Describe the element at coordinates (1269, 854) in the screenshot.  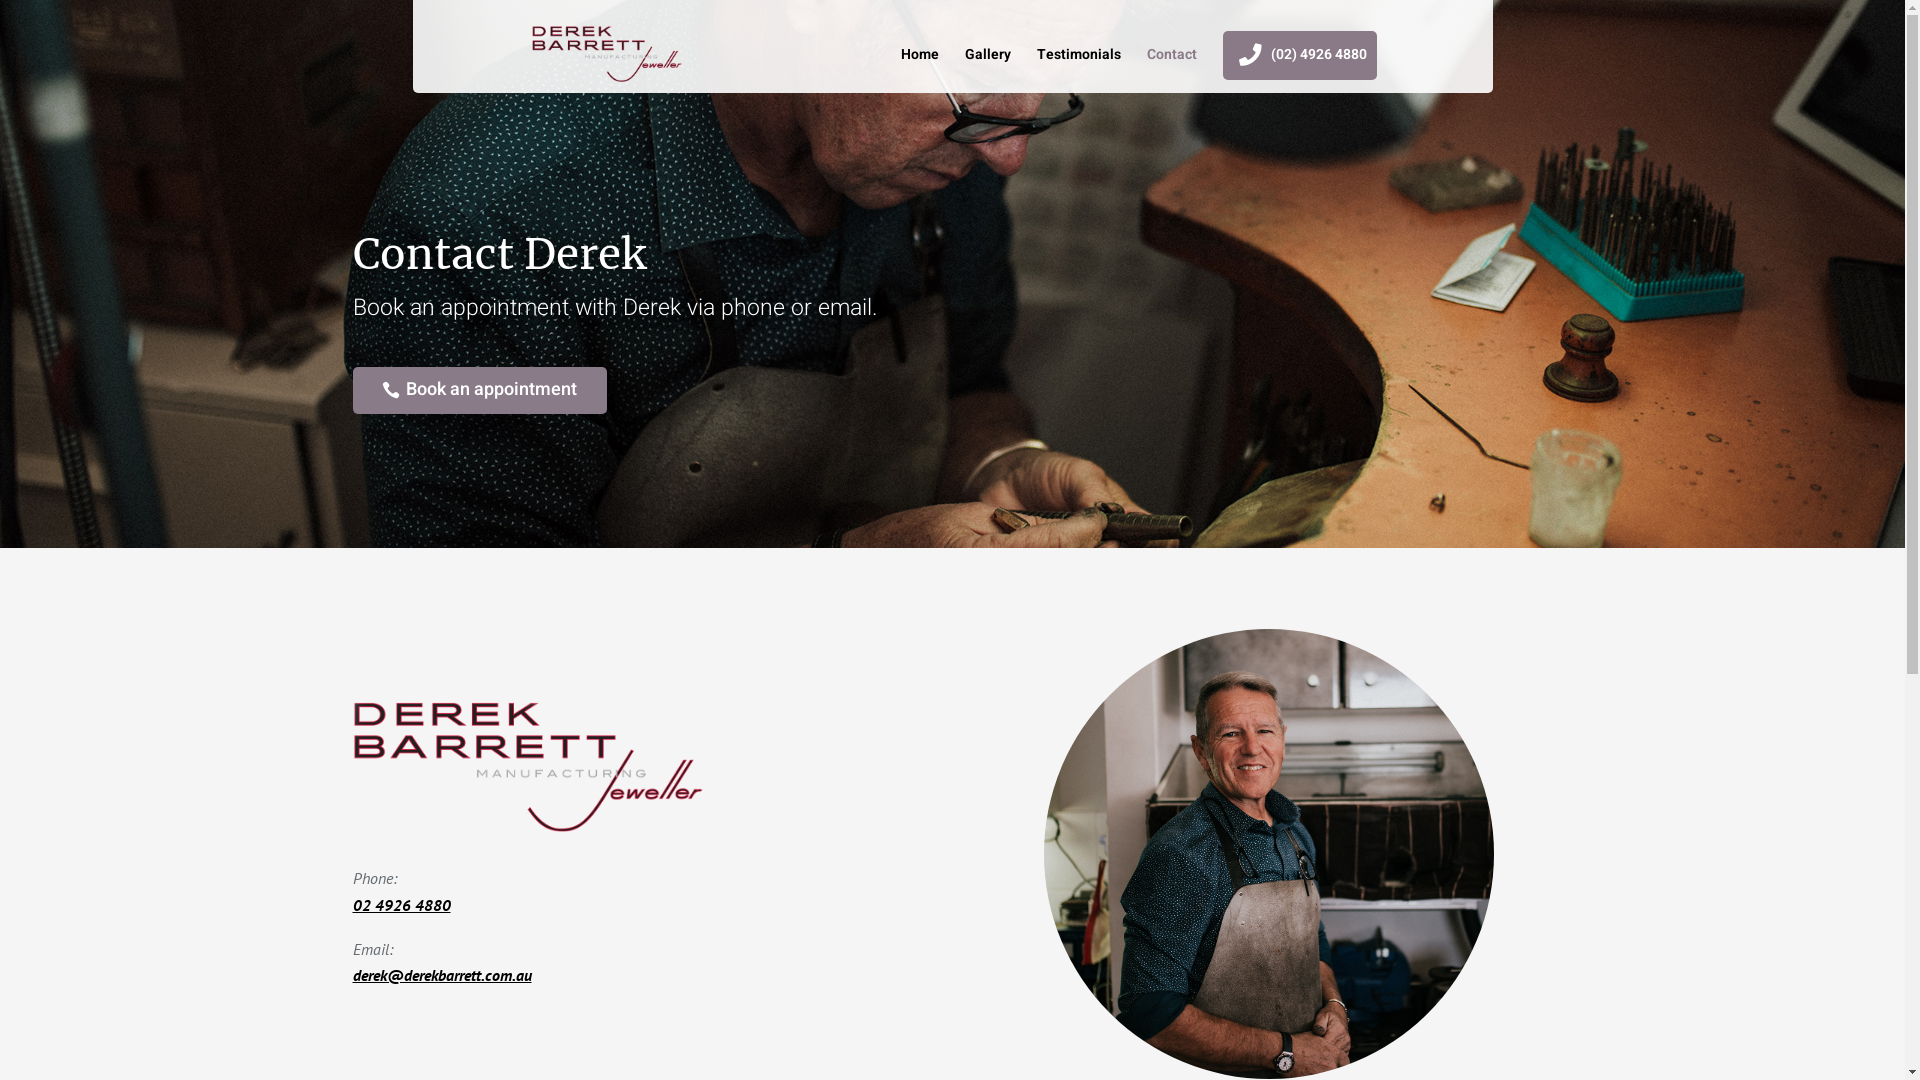
I see `Derek Barrett` at that location.